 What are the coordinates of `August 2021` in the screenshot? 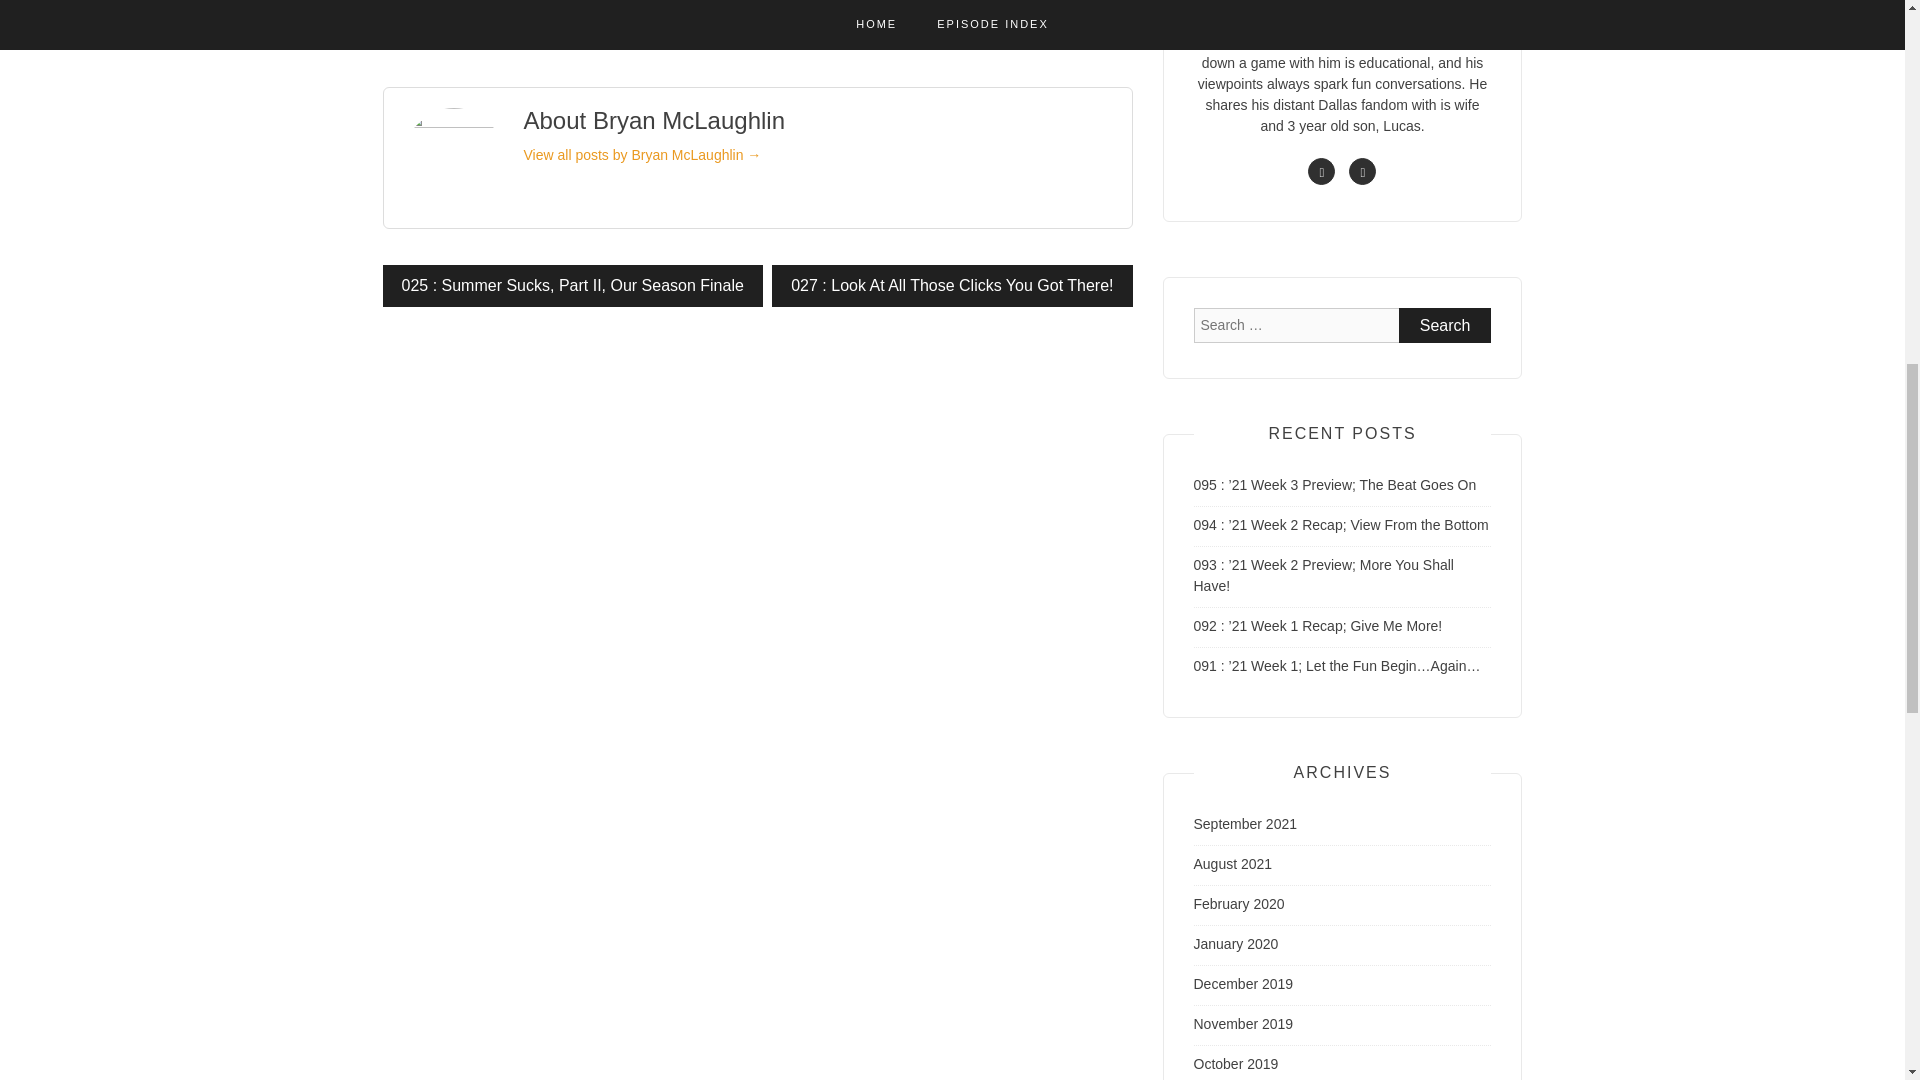 It's located at (1233, 864).